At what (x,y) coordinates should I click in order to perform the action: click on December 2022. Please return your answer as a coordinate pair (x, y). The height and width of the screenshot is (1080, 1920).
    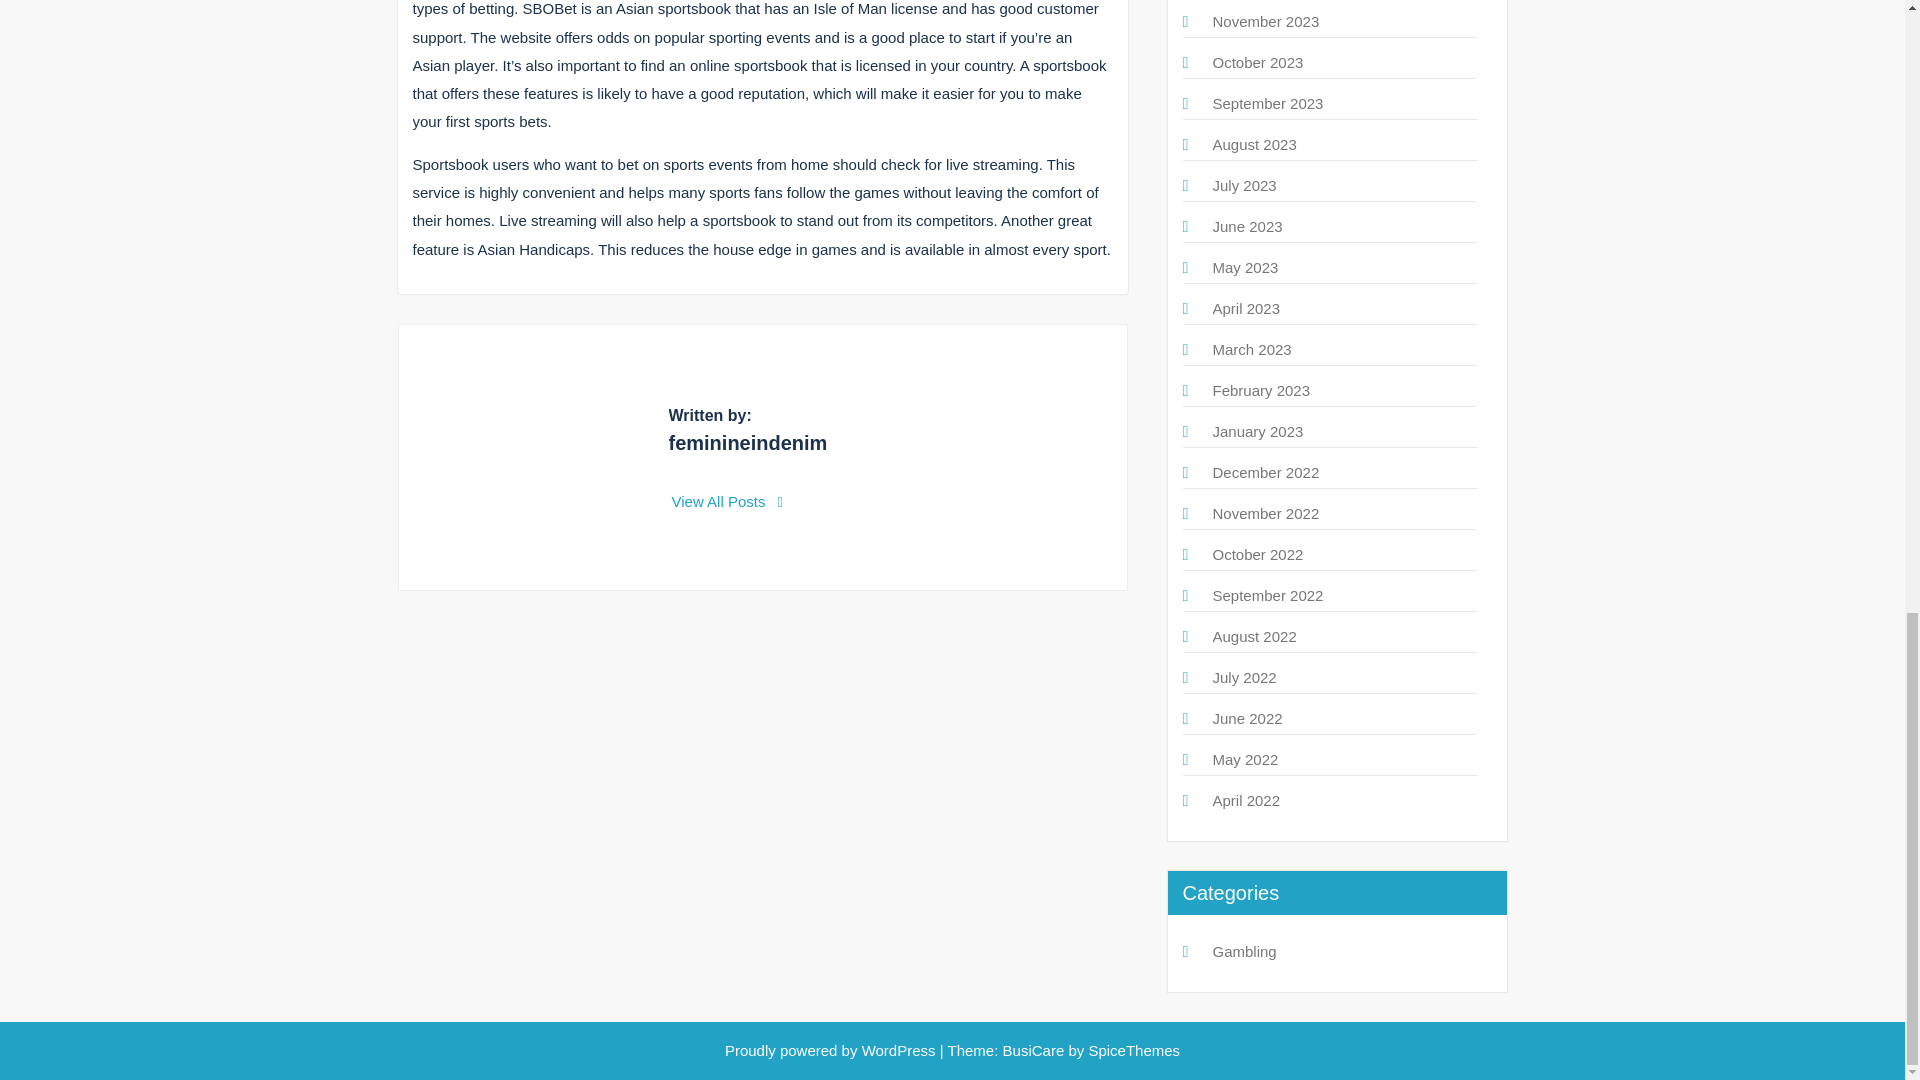
    Looking at the image, I should click on (1265, 472).